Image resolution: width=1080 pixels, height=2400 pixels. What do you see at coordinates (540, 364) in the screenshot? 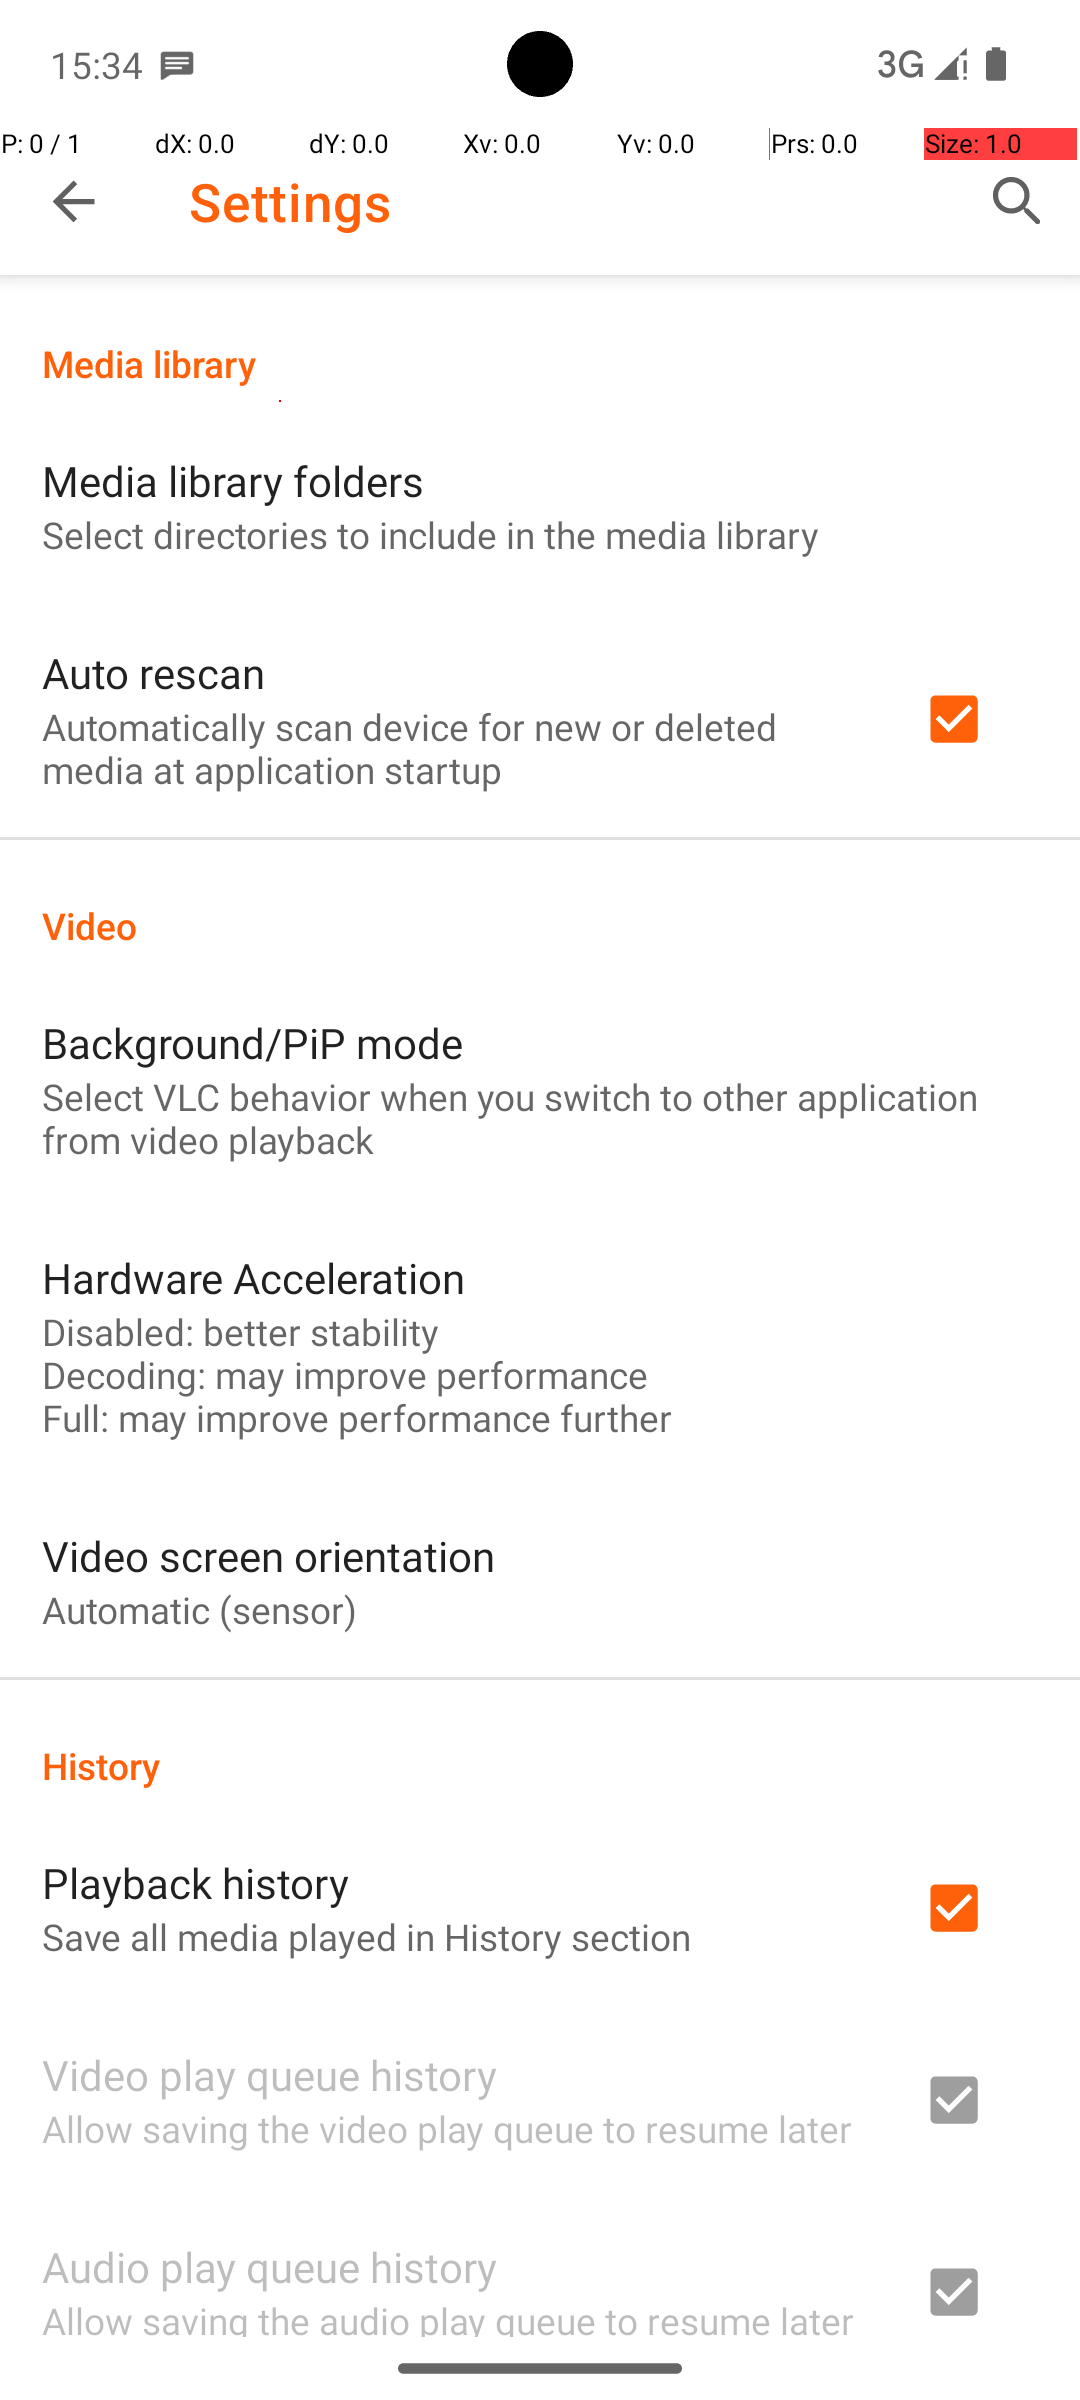
I see `Media library` at bounding box center [540, 364].